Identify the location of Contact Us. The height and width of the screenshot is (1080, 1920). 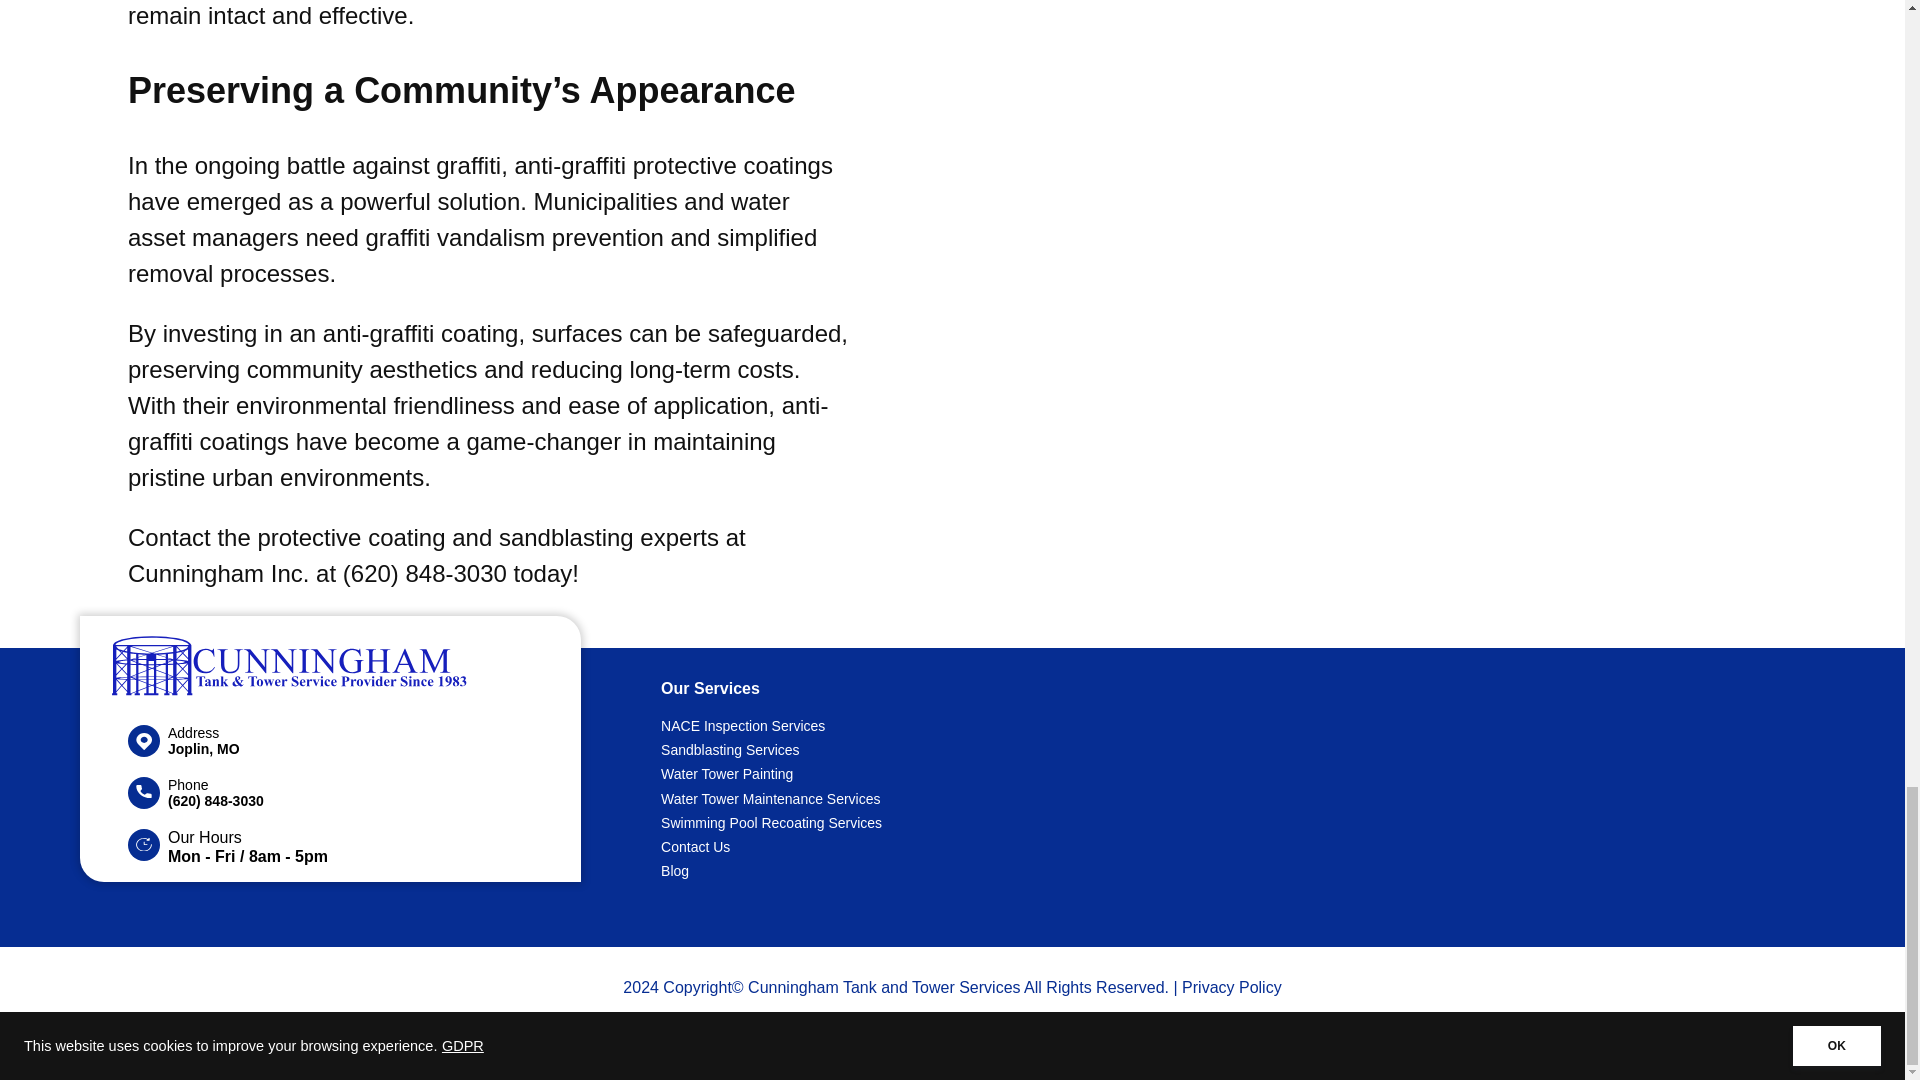
(908, 846).